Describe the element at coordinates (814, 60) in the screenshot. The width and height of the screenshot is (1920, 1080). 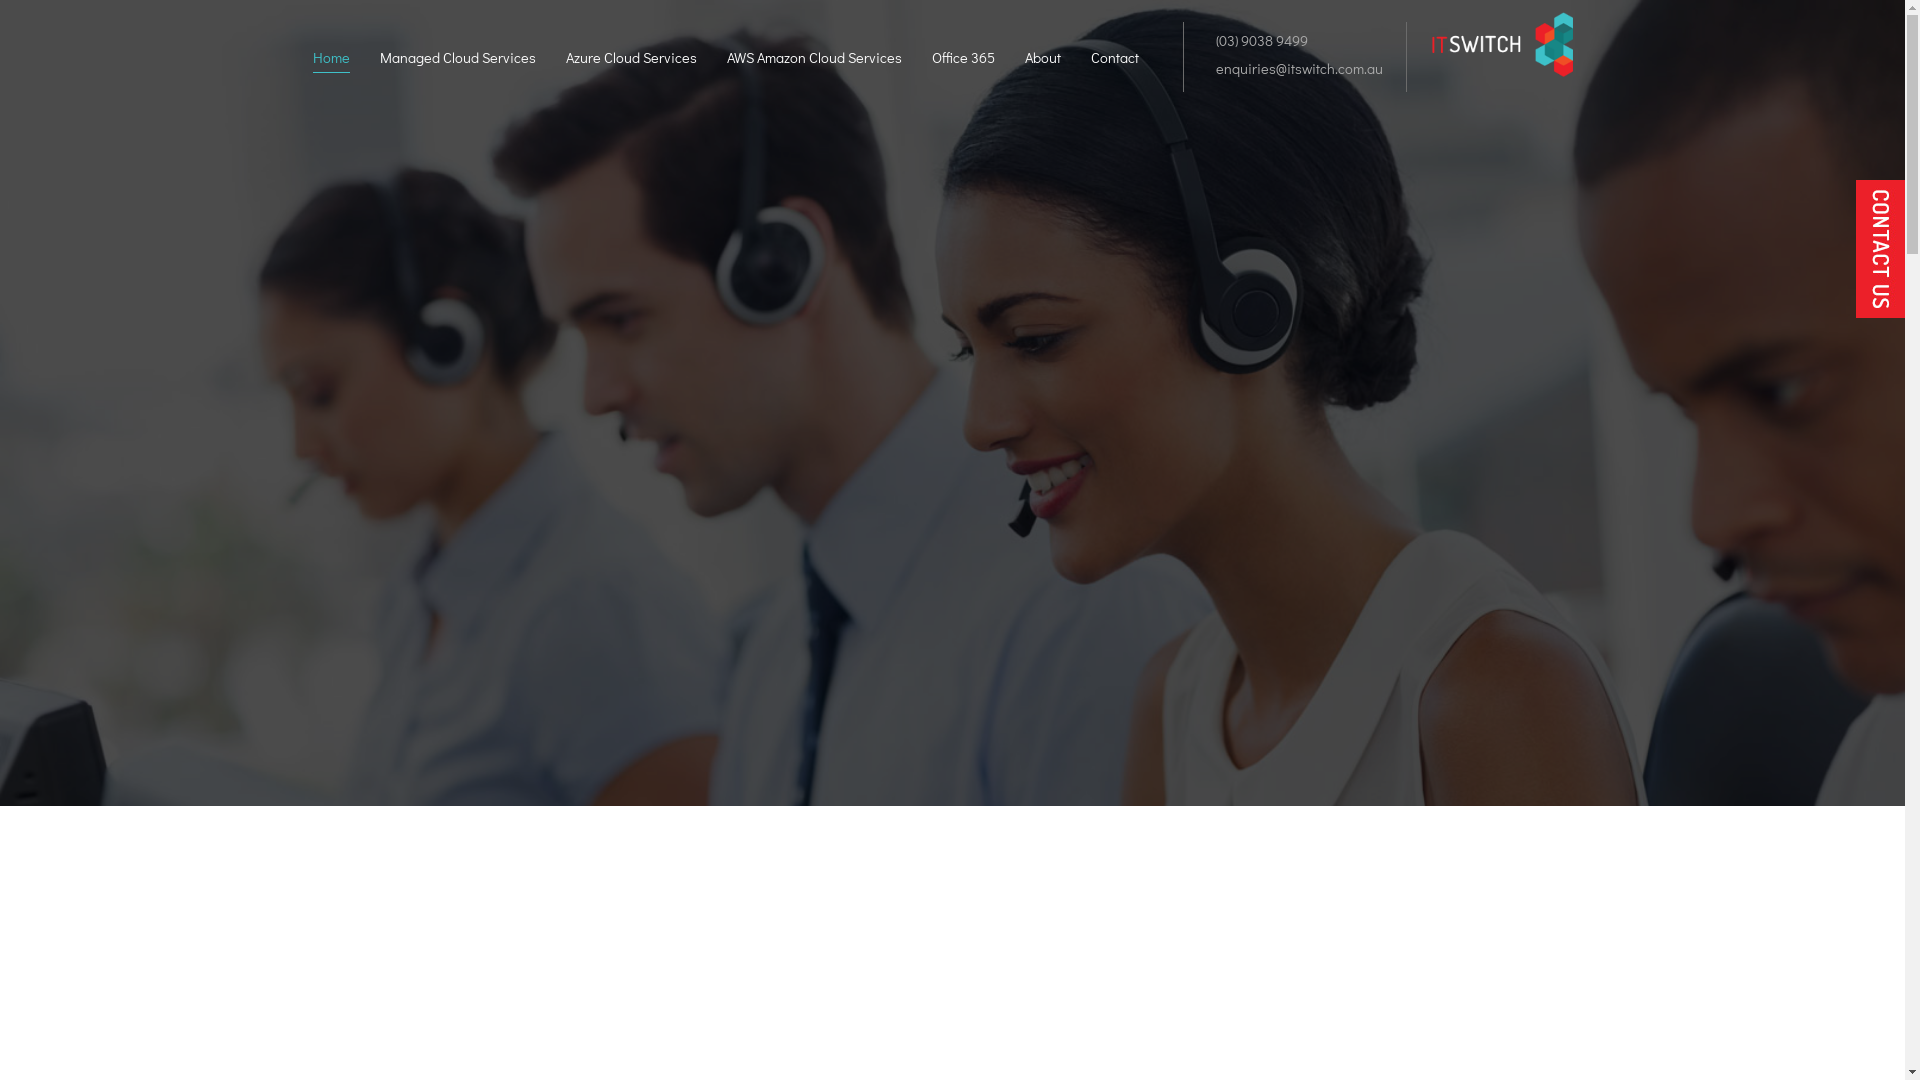
I see `AWS Amazon Cloud Services` at that location.